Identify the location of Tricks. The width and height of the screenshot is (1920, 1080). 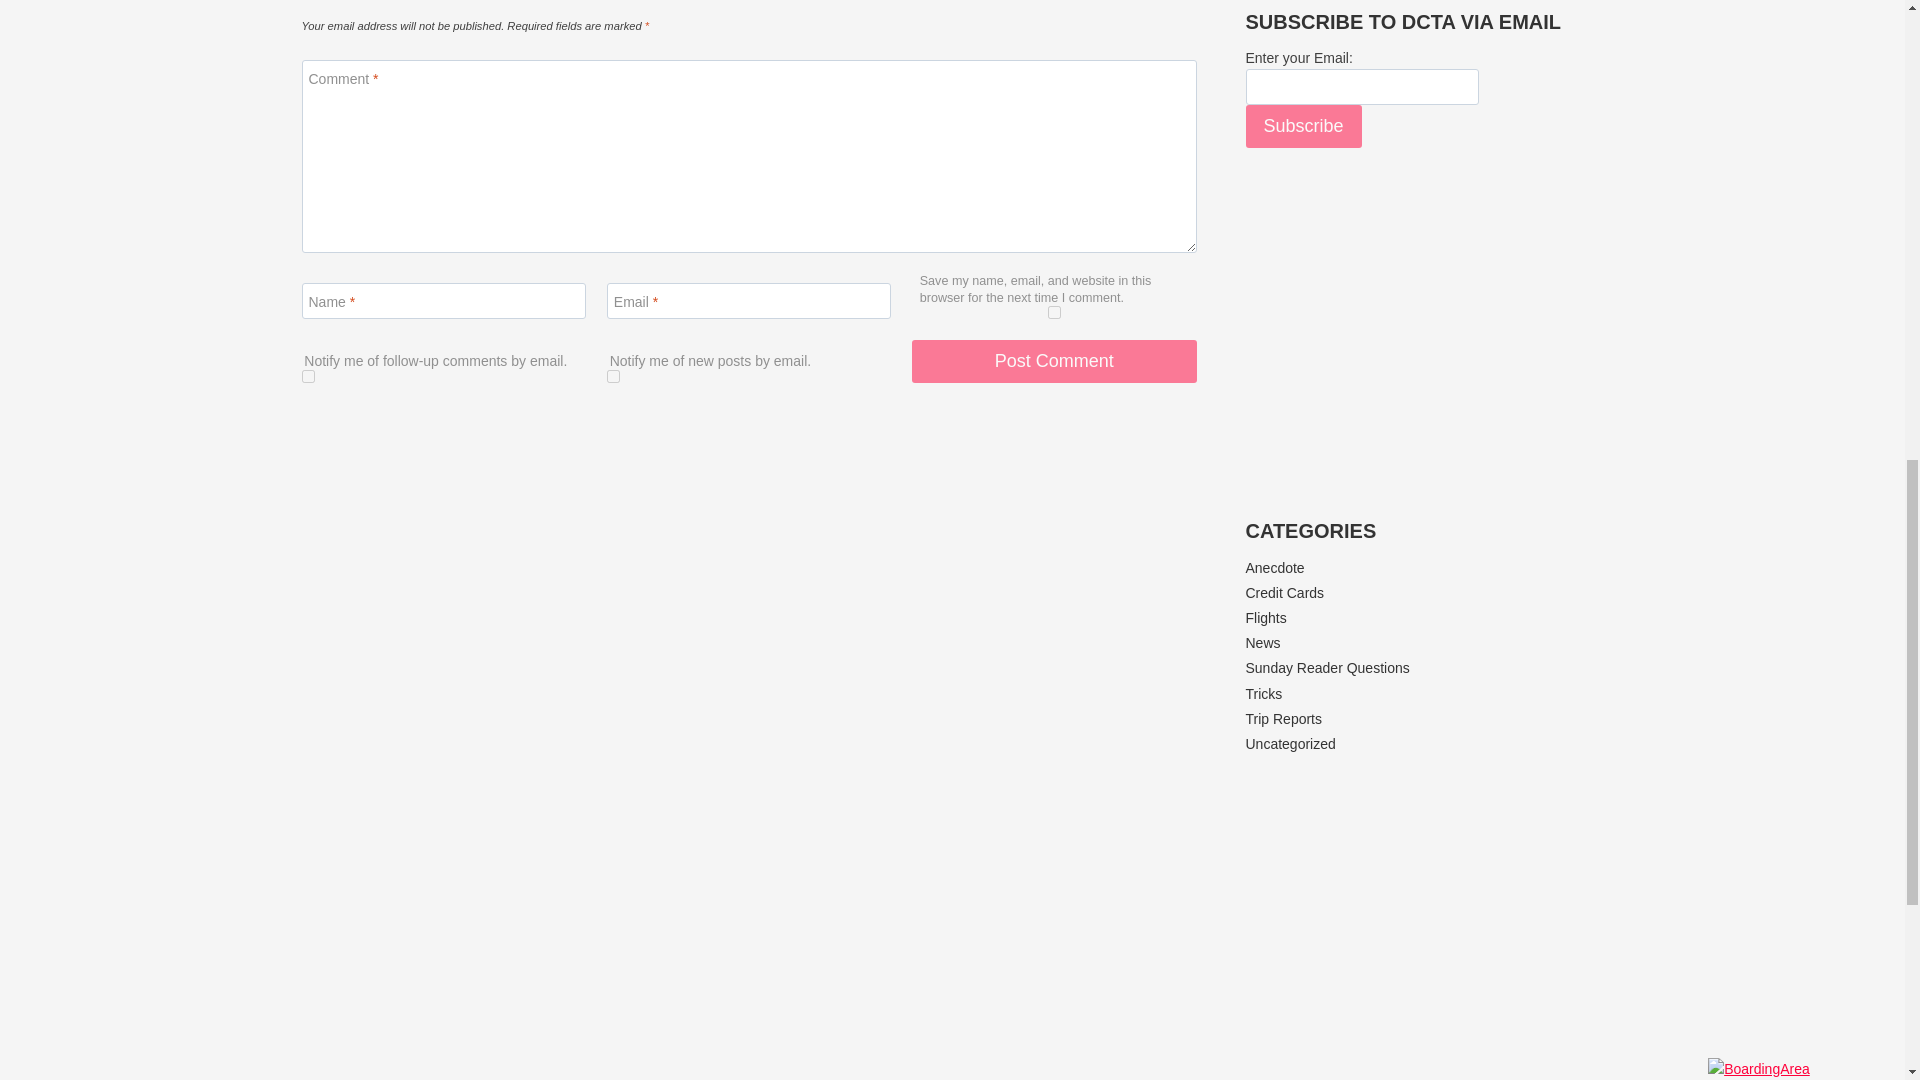
(1264, 694).